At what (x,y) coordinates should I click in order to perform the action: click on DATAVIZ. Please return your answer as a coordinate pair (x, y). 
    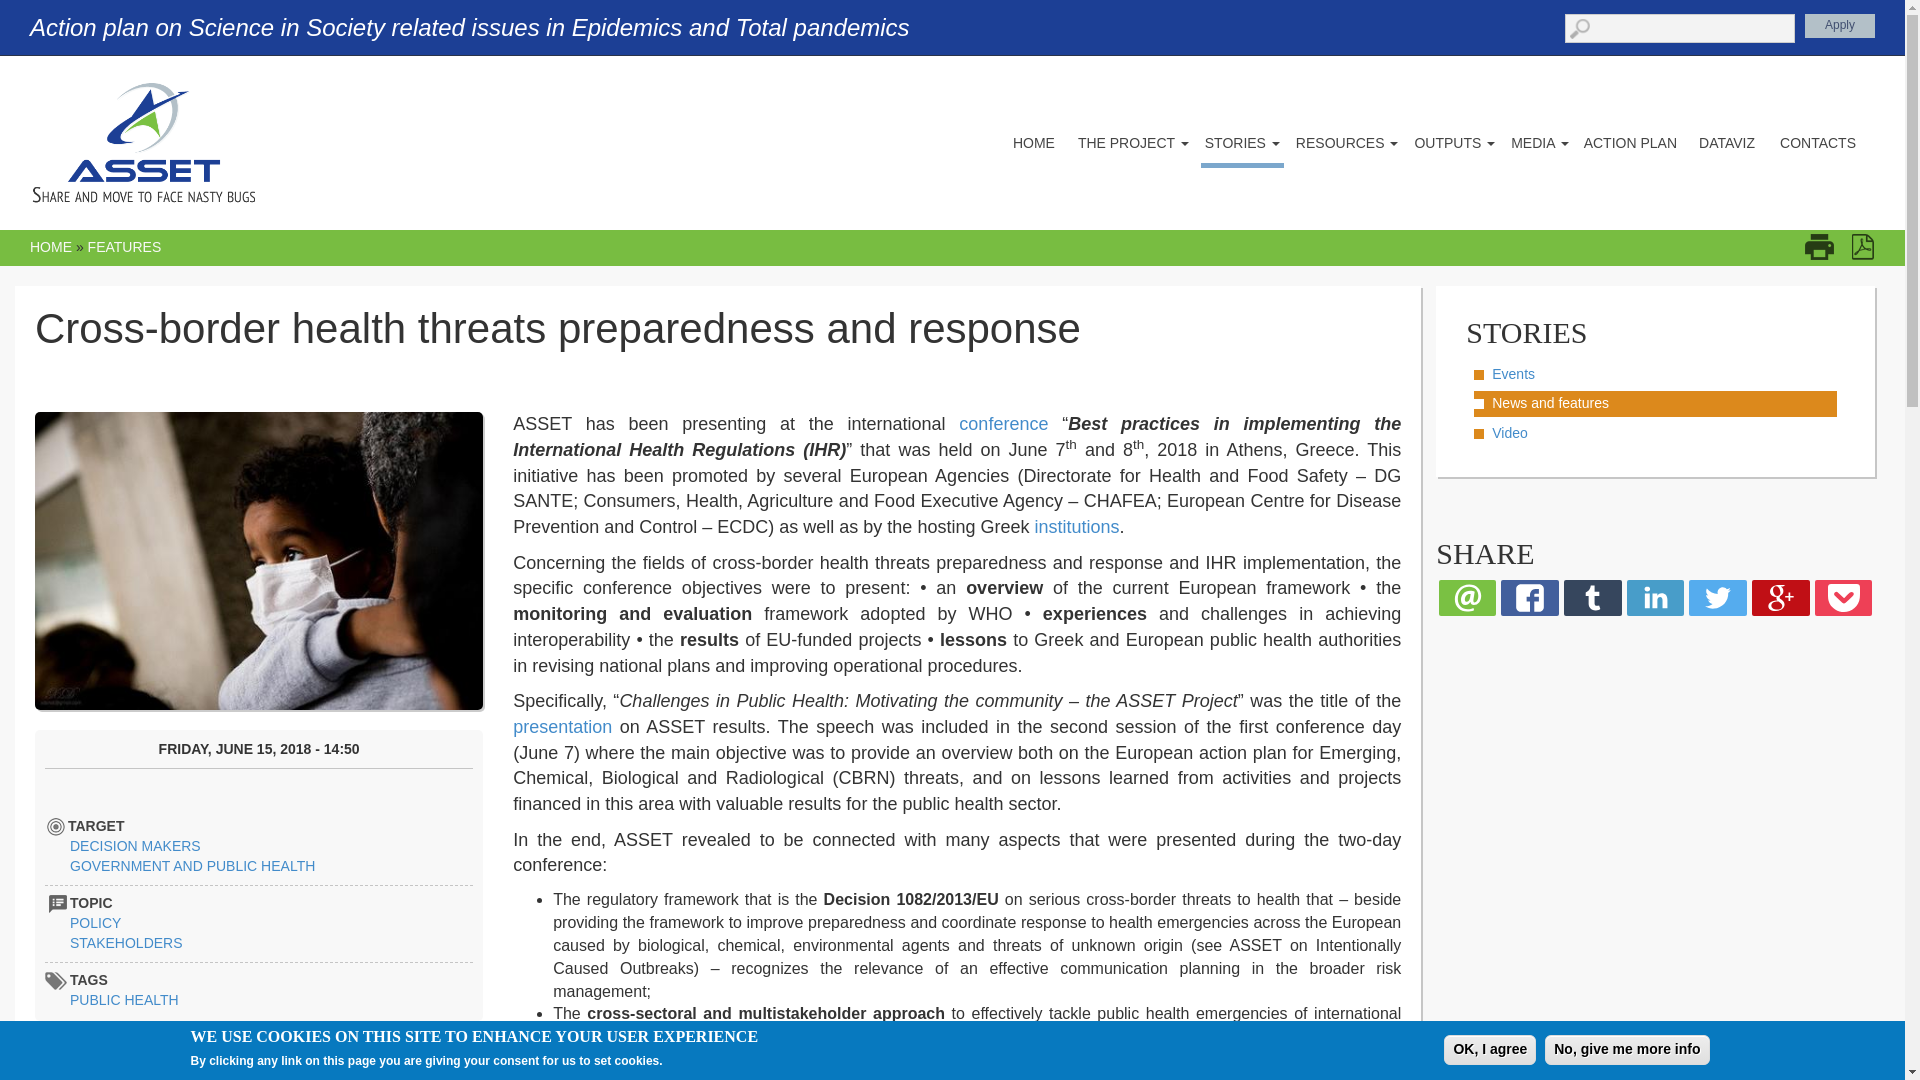
    Looking at the image, I should click on (1726, 147).